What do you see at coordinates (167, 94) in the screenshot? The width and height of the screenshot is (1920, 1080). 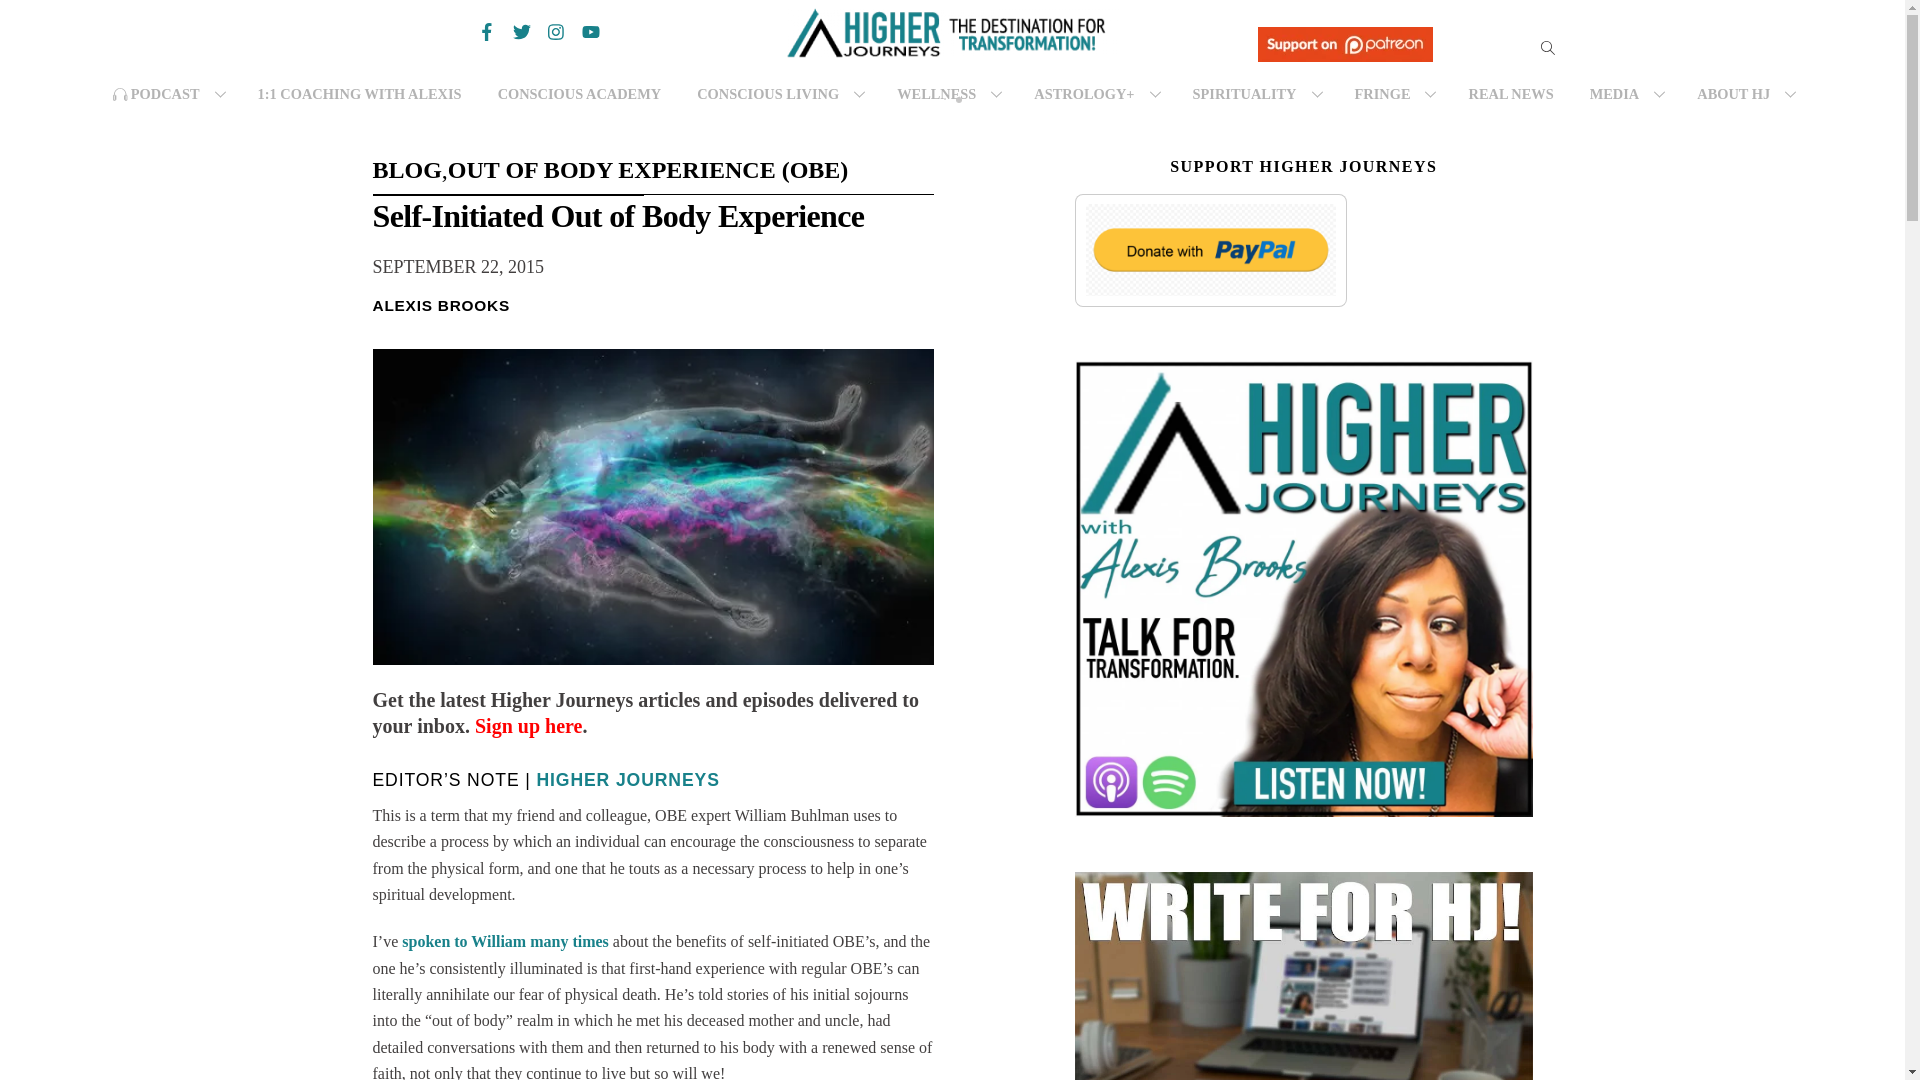 I see `PODCAST` at bounding box center [167, 94].